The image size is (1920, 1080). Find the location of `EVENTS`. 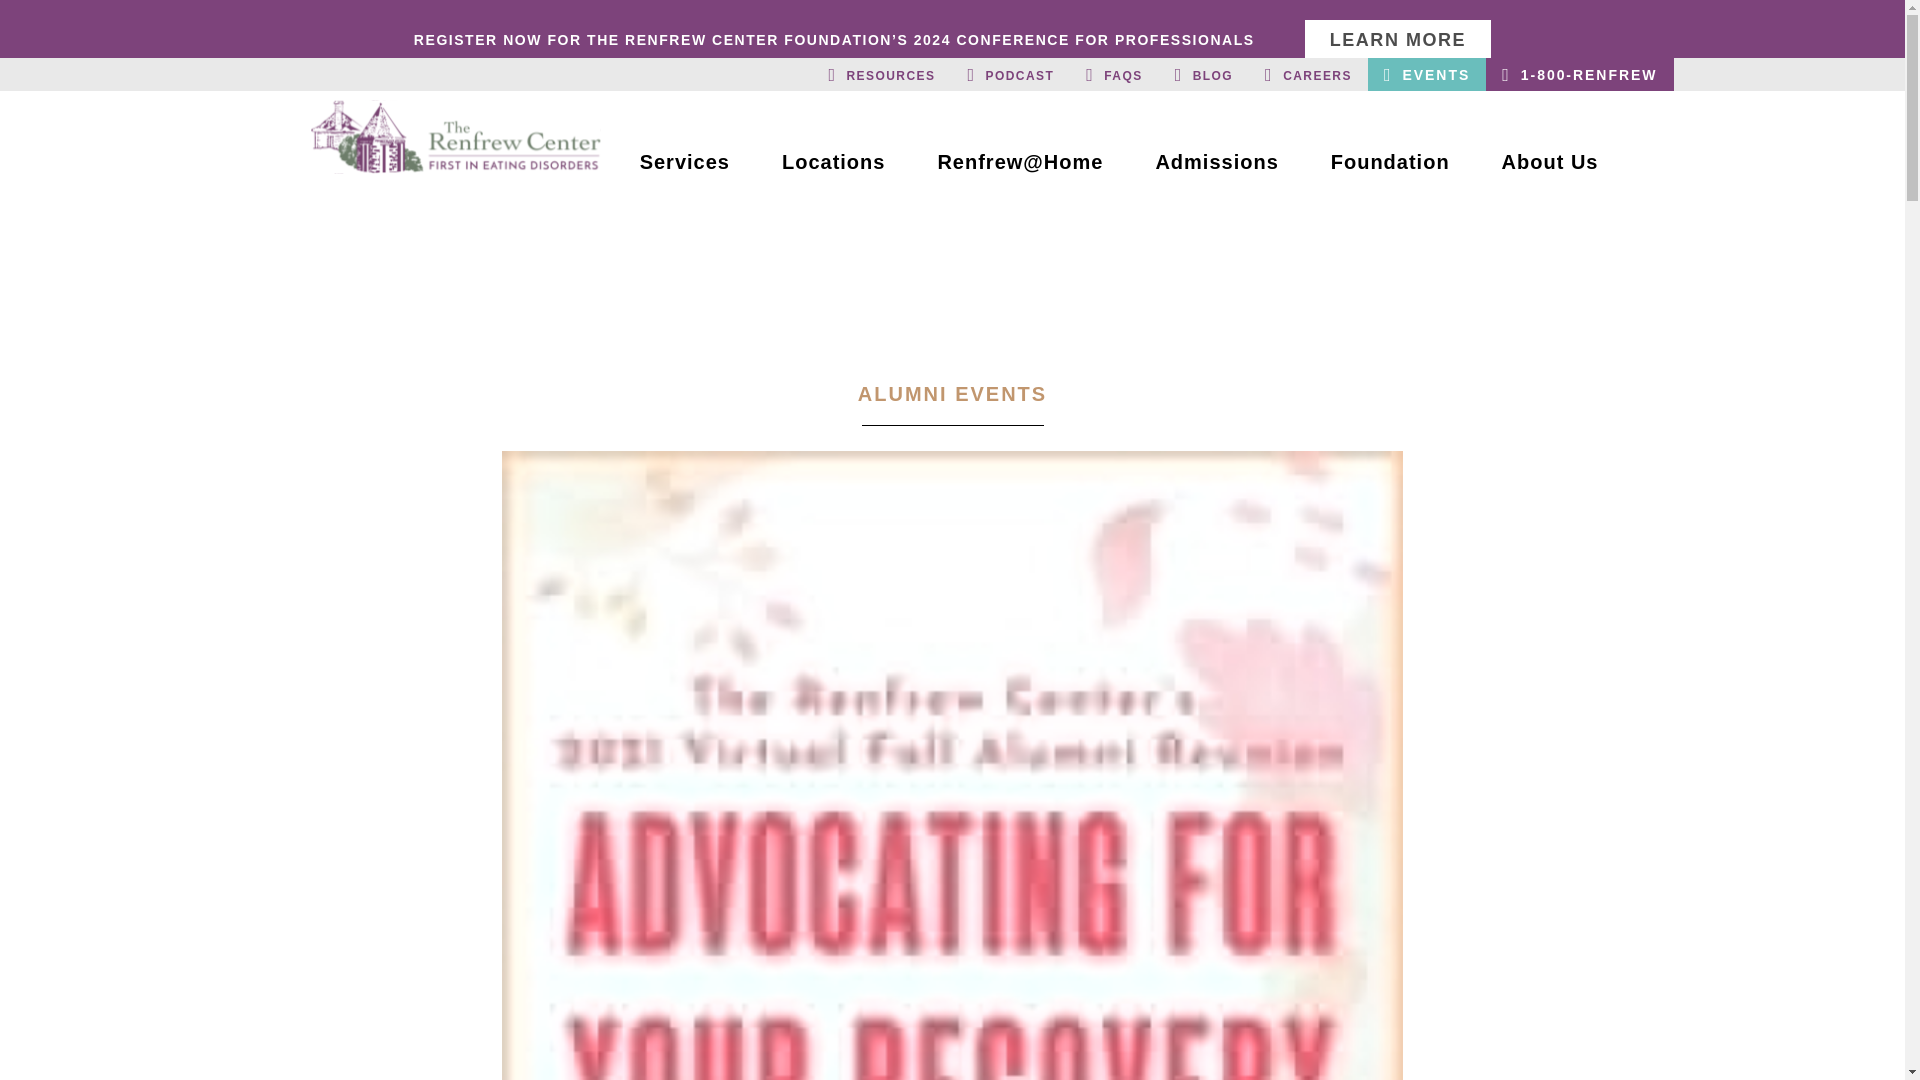

EVENTS is located at coordinates (1426, 74).